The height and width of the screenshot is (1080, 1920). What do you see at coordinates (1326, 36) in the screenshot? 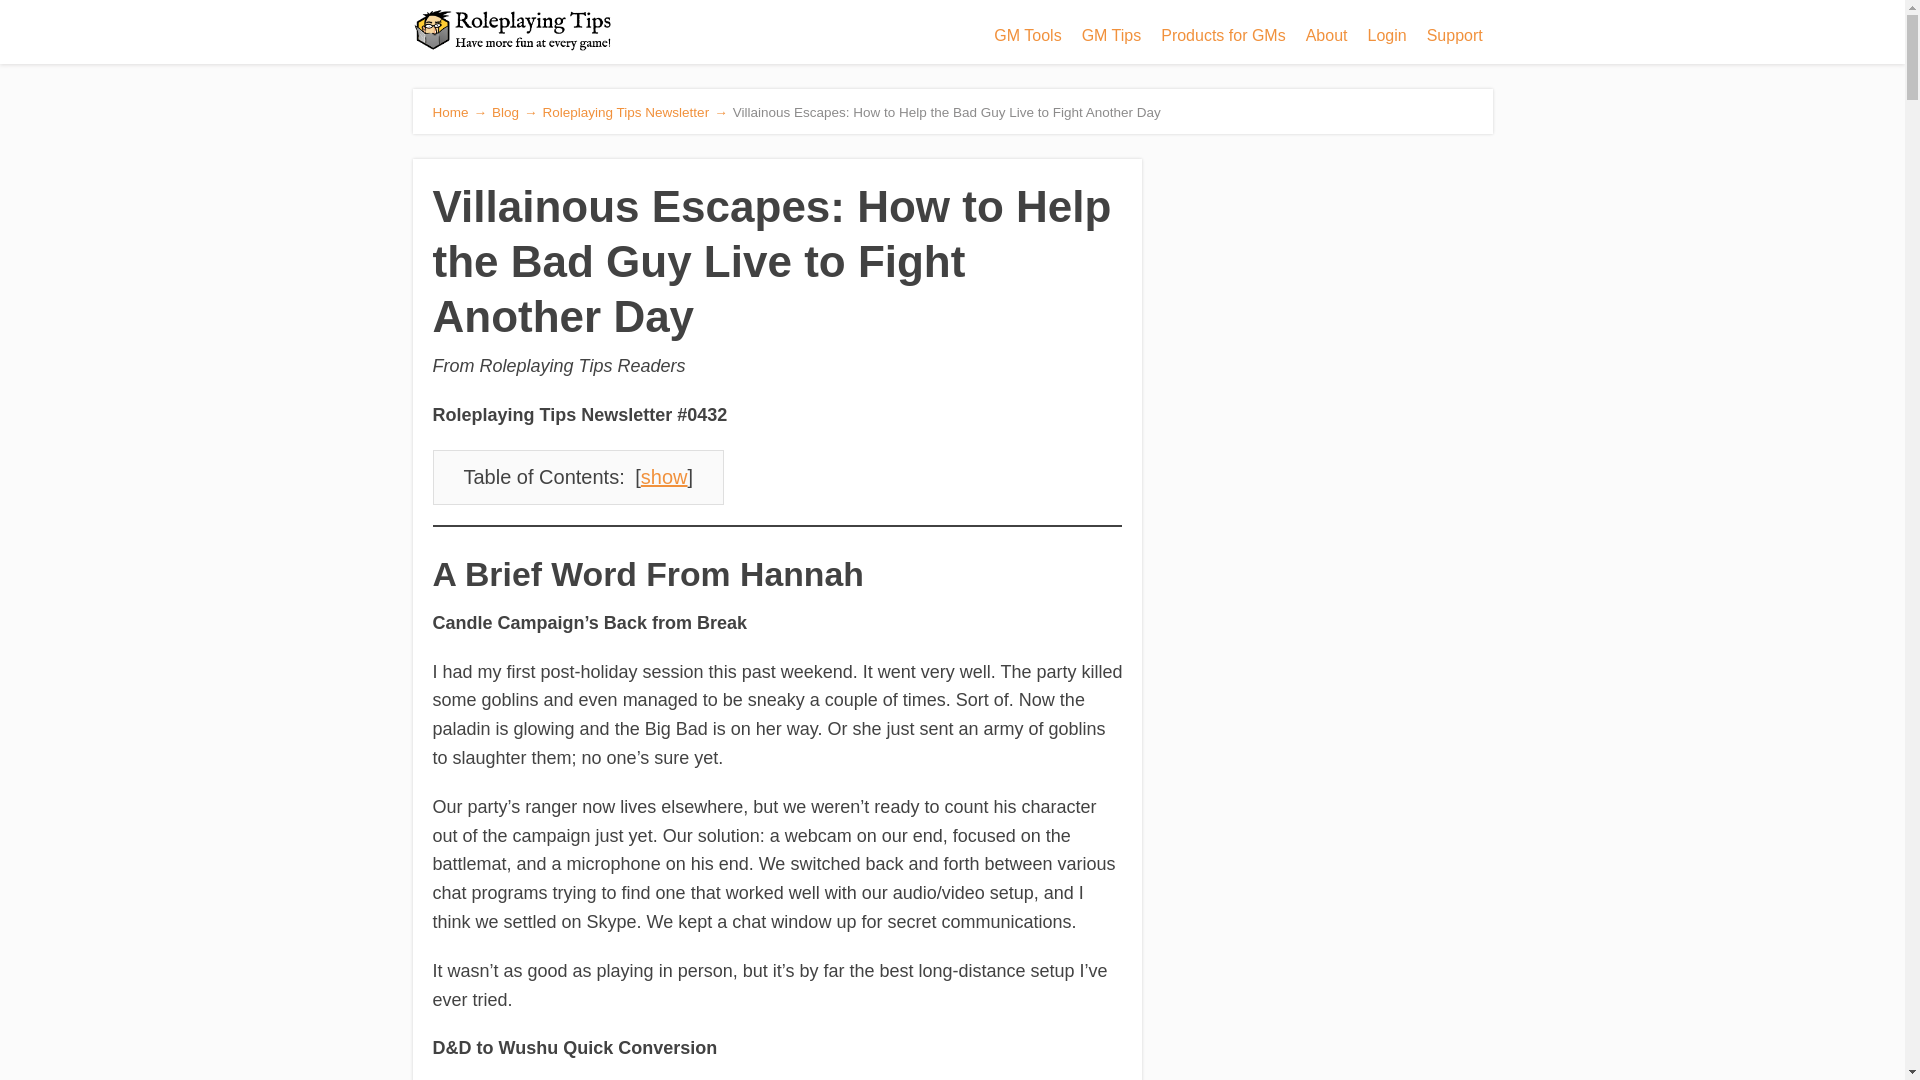
I see `About` at bounding box center [1326, 36].